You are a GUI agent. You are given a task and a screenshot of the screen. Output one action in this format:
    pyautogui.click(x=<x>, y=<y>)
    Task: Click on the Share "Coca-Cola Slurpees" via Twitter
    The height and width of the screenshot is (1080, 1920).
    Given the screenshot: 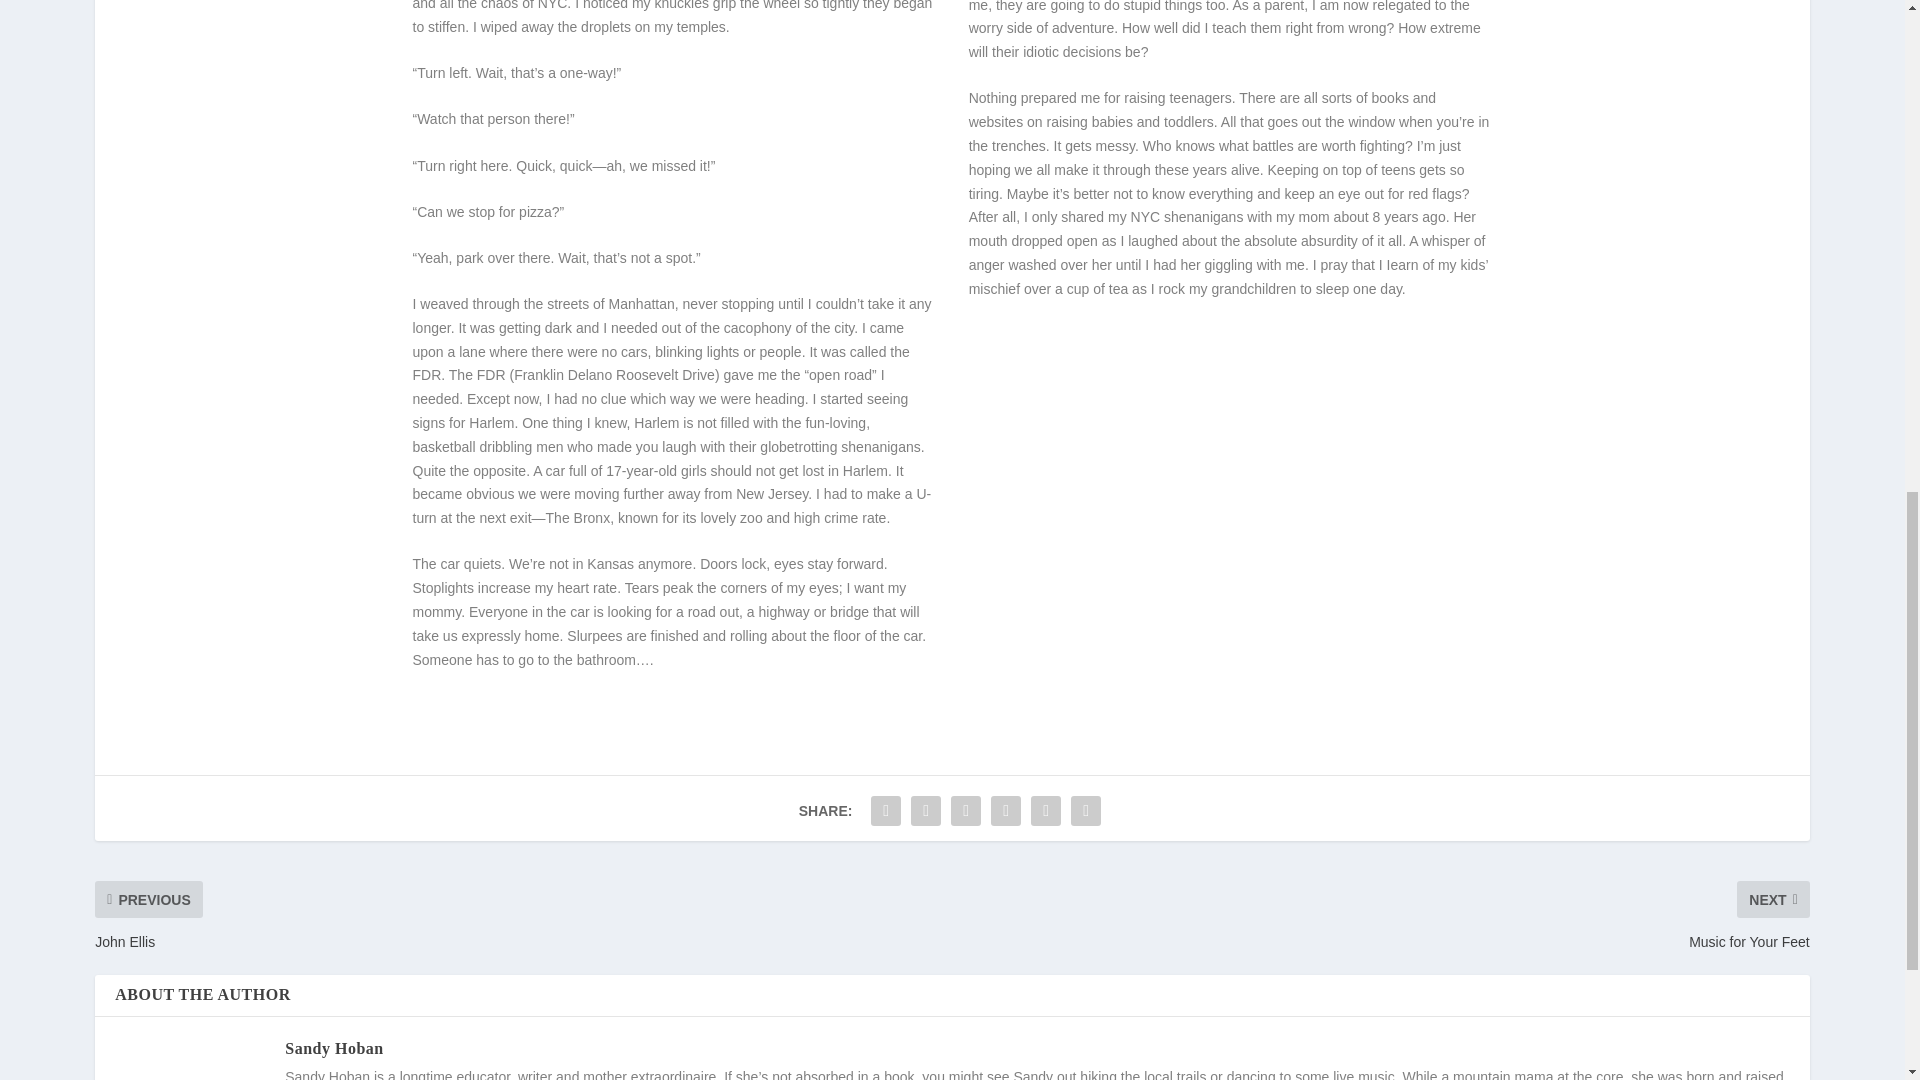 What is the action you would take?
    pyautogui.click(x=926, y=810)
    